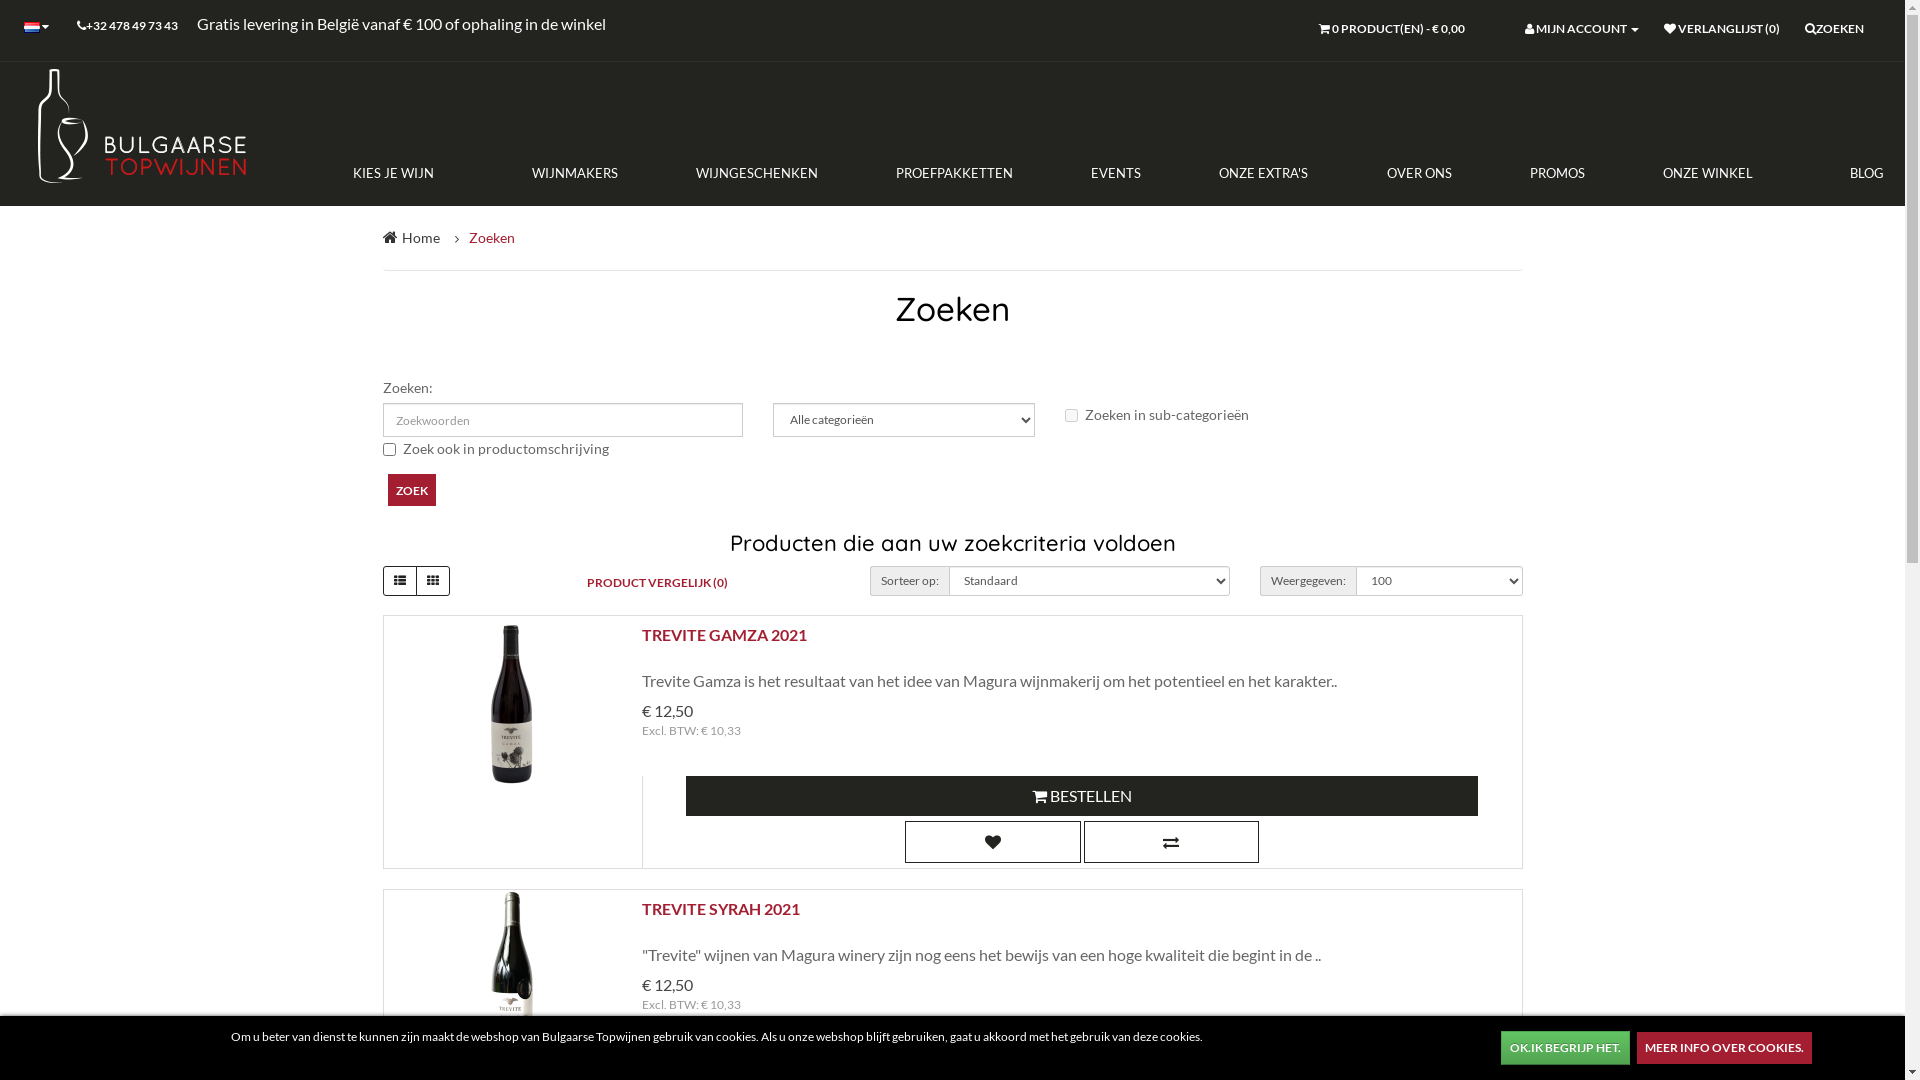 This screenshot has height=1080, width=1920. What do you see at coordinates (1082, 796) in the screenshot?
I see `BESTELLEN` at bounding box center [1082, 796].